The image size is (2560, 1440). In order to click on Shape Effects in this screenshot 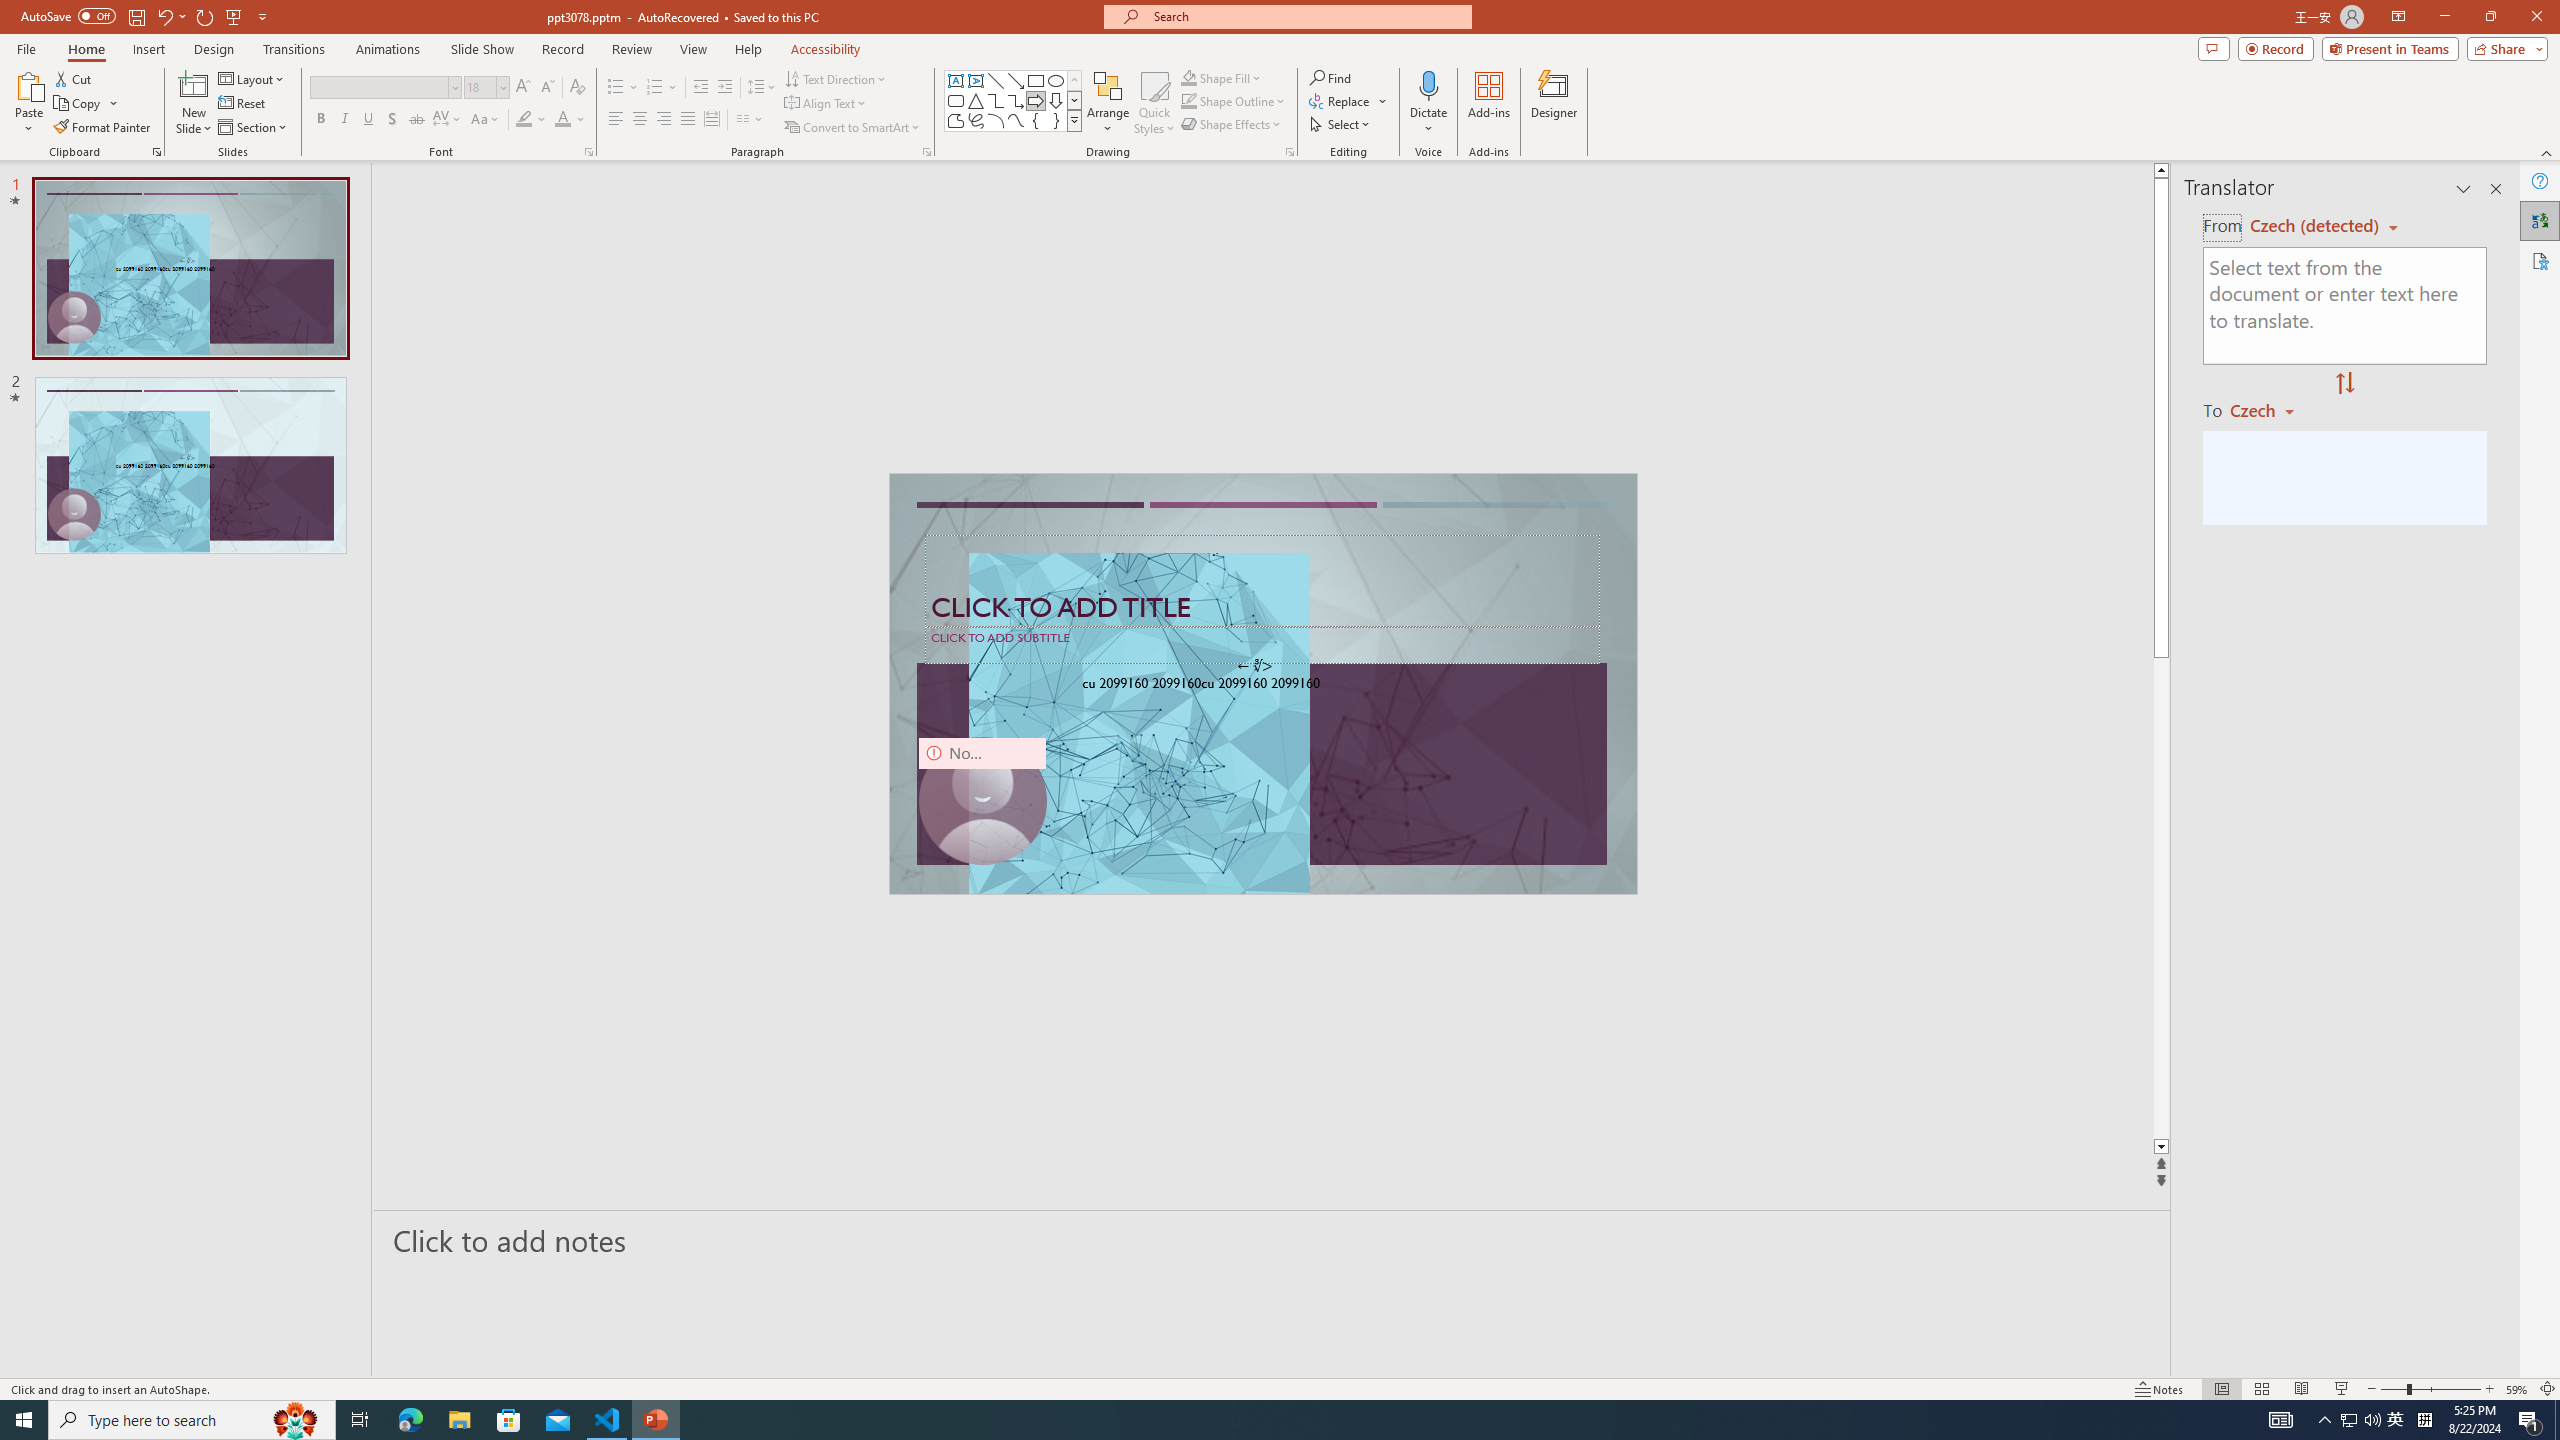, I will do `click(1232, 124)`.